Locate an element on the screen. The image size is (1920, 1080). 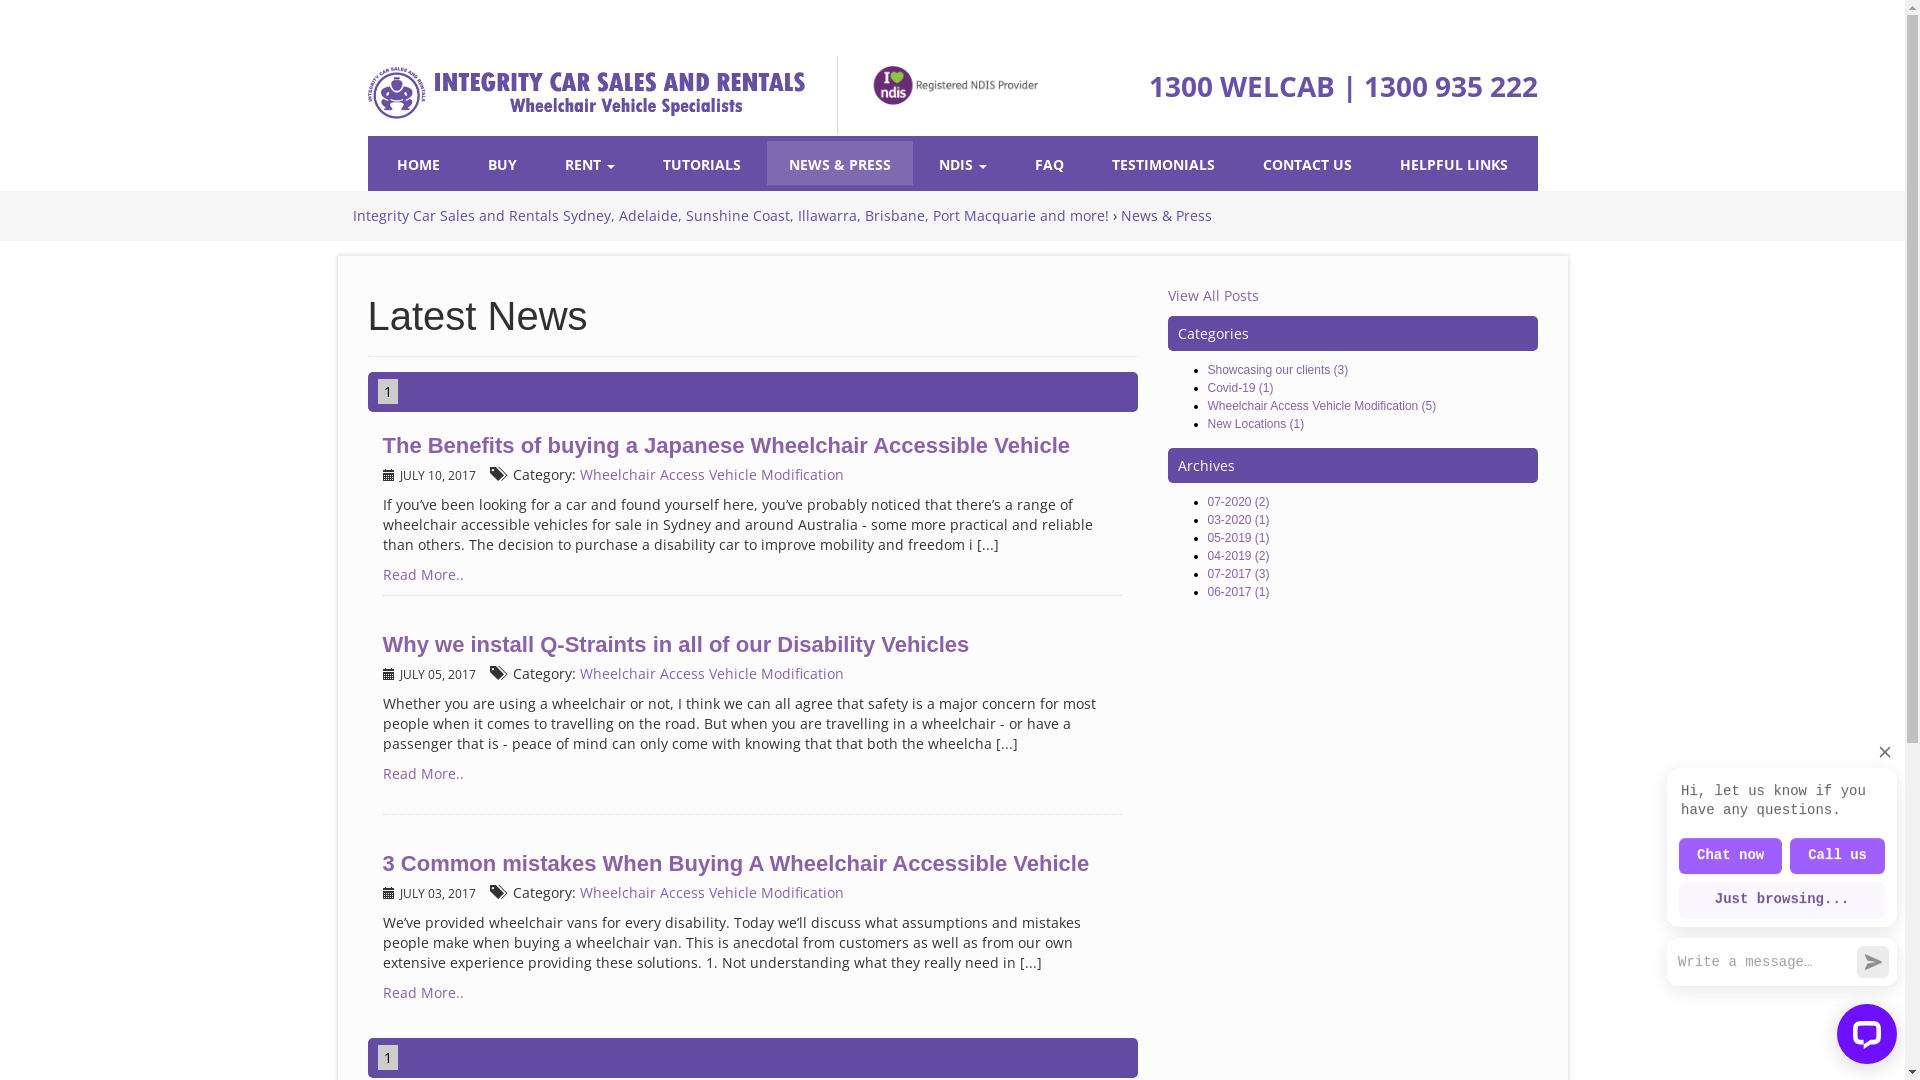
View All Posts is located at coordinates (1214, 296).